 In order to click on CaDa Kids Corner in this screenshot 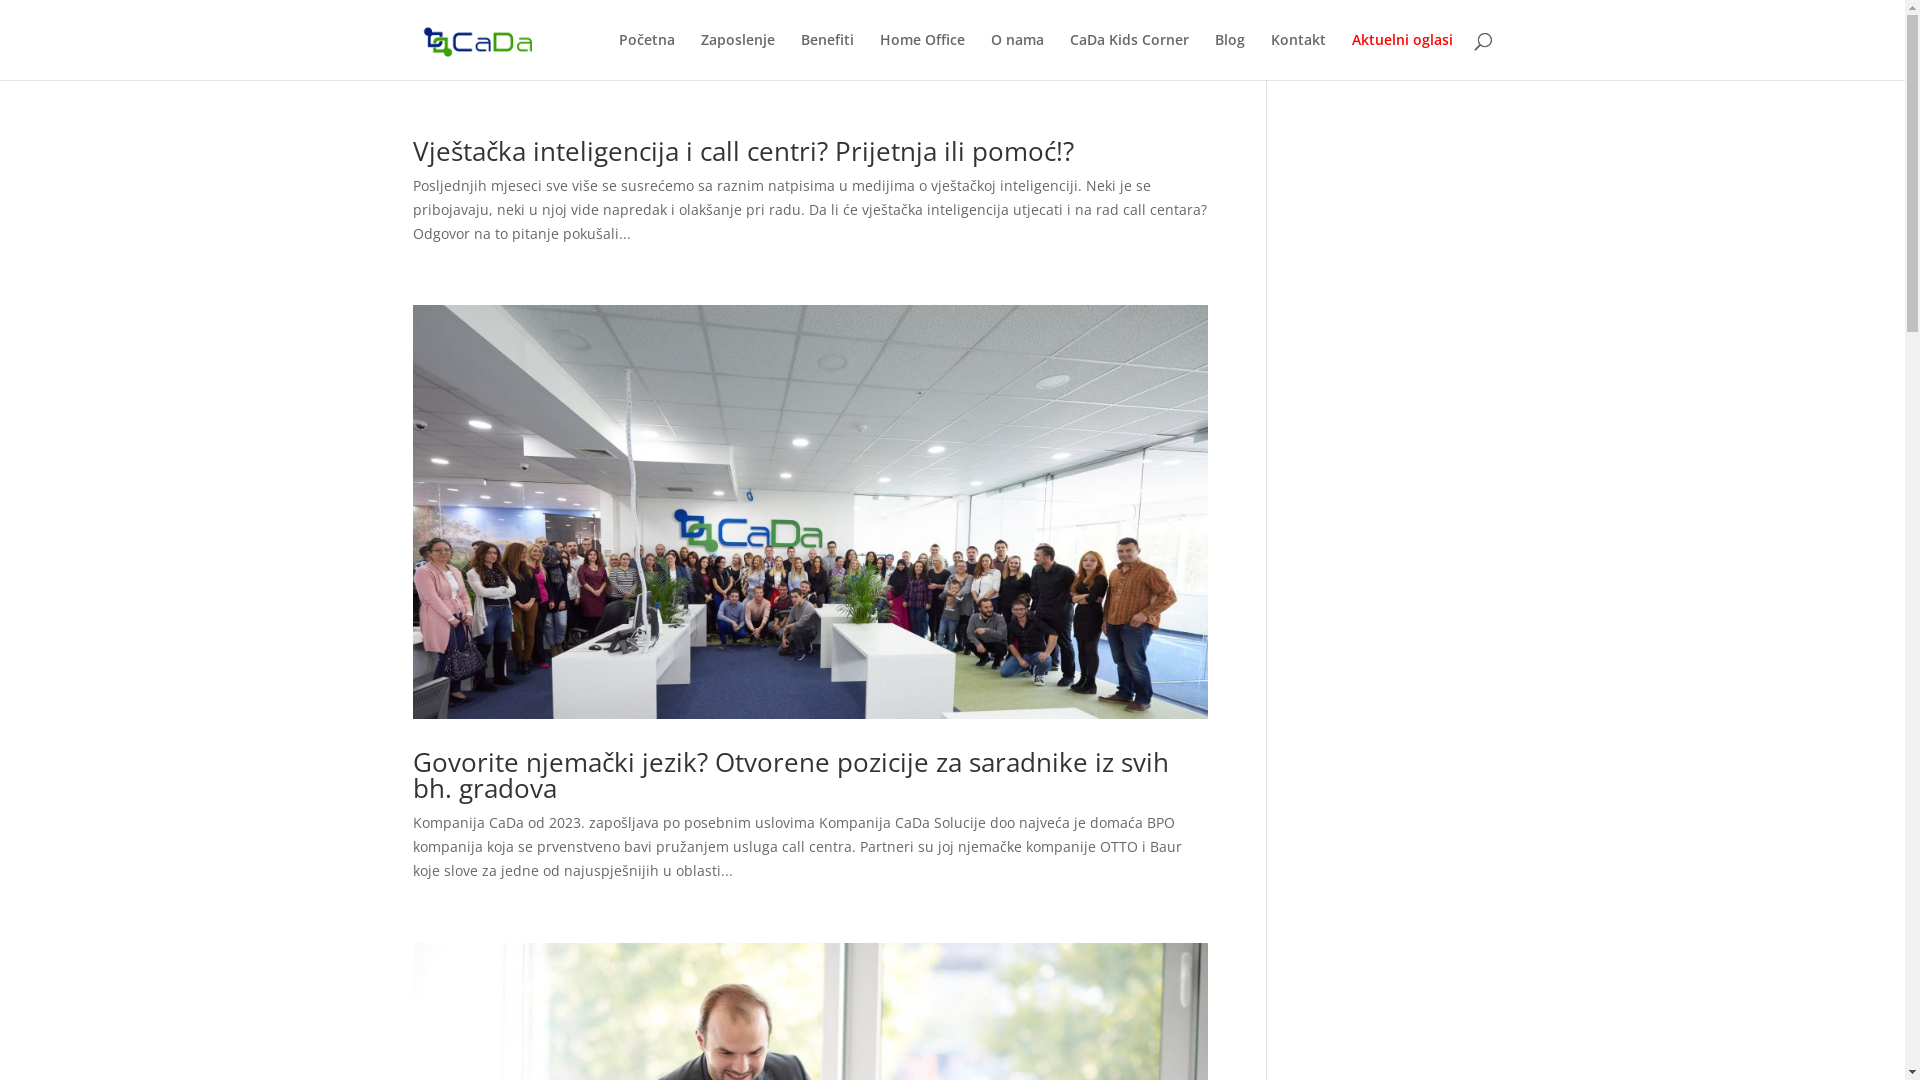, I will do `click(1130, 56)`.